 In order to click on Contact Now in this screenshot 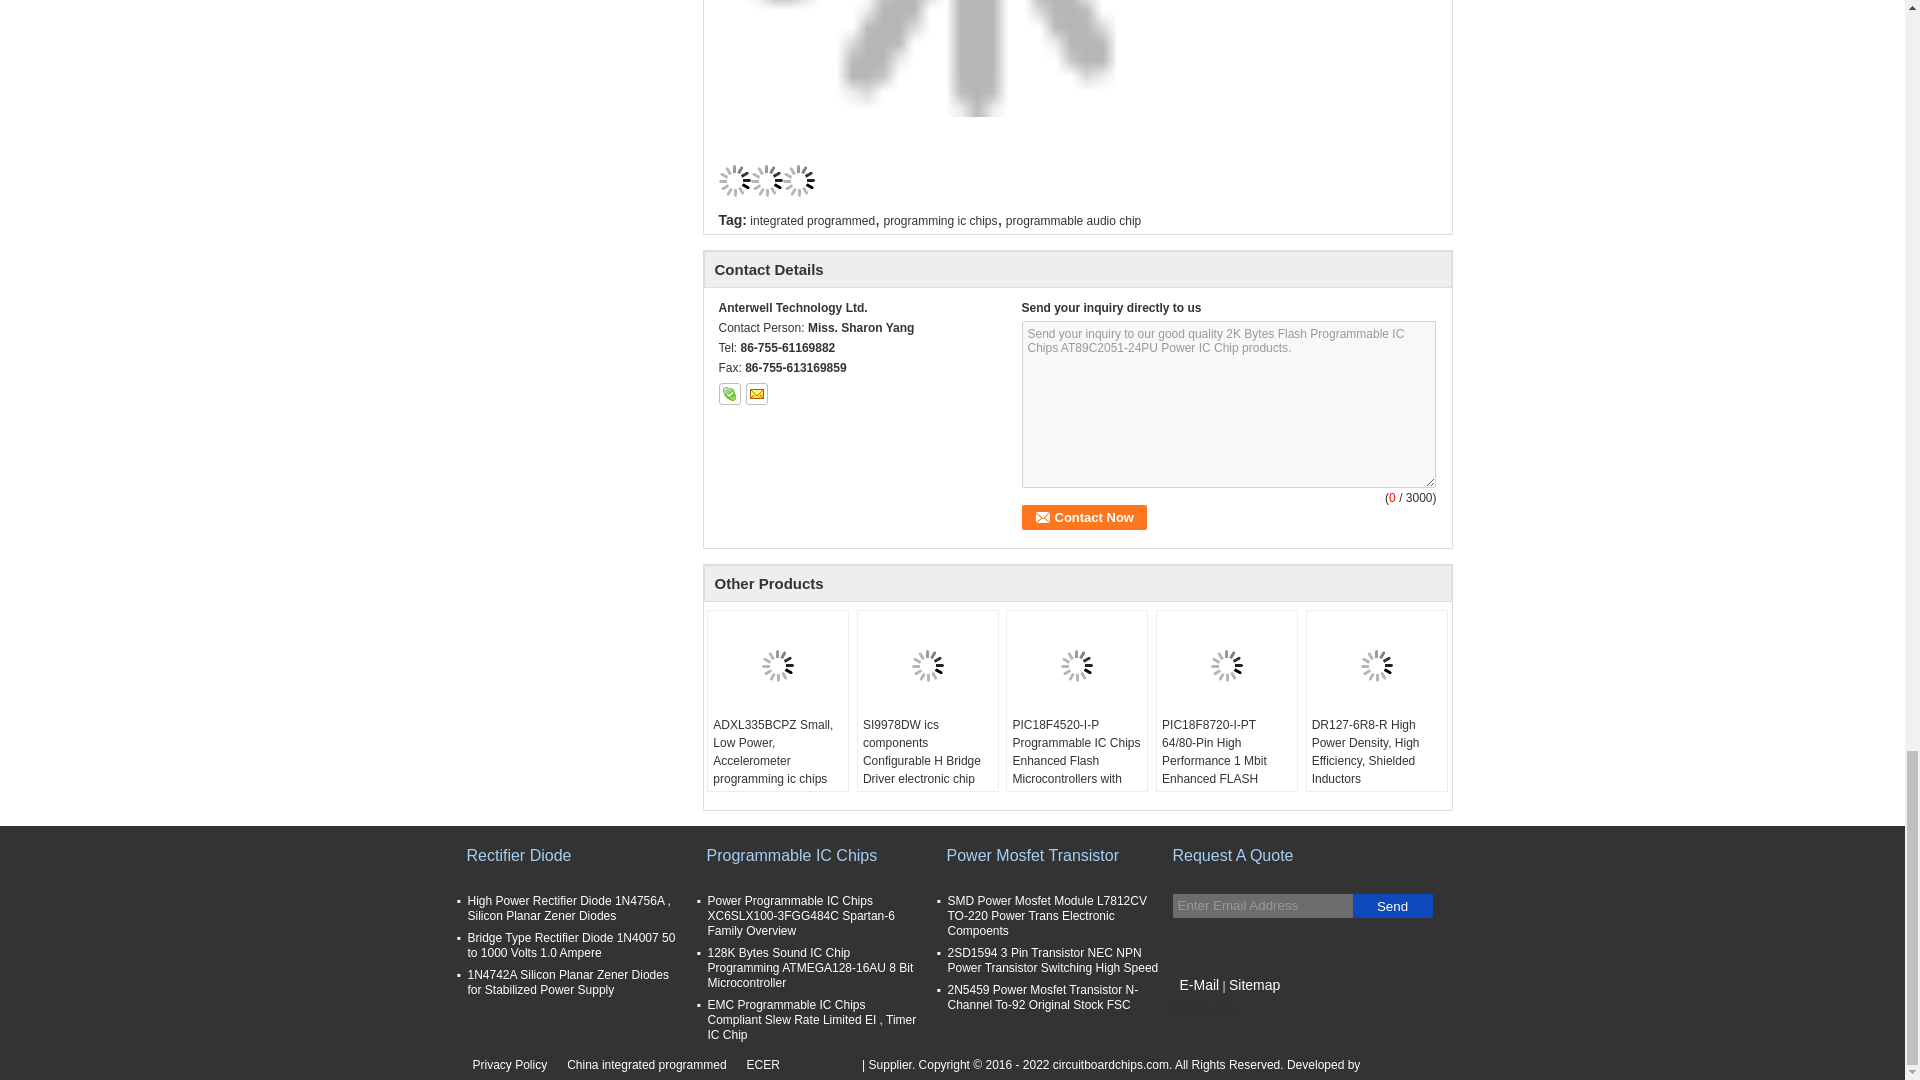, I will do `click(1084, 518)`.